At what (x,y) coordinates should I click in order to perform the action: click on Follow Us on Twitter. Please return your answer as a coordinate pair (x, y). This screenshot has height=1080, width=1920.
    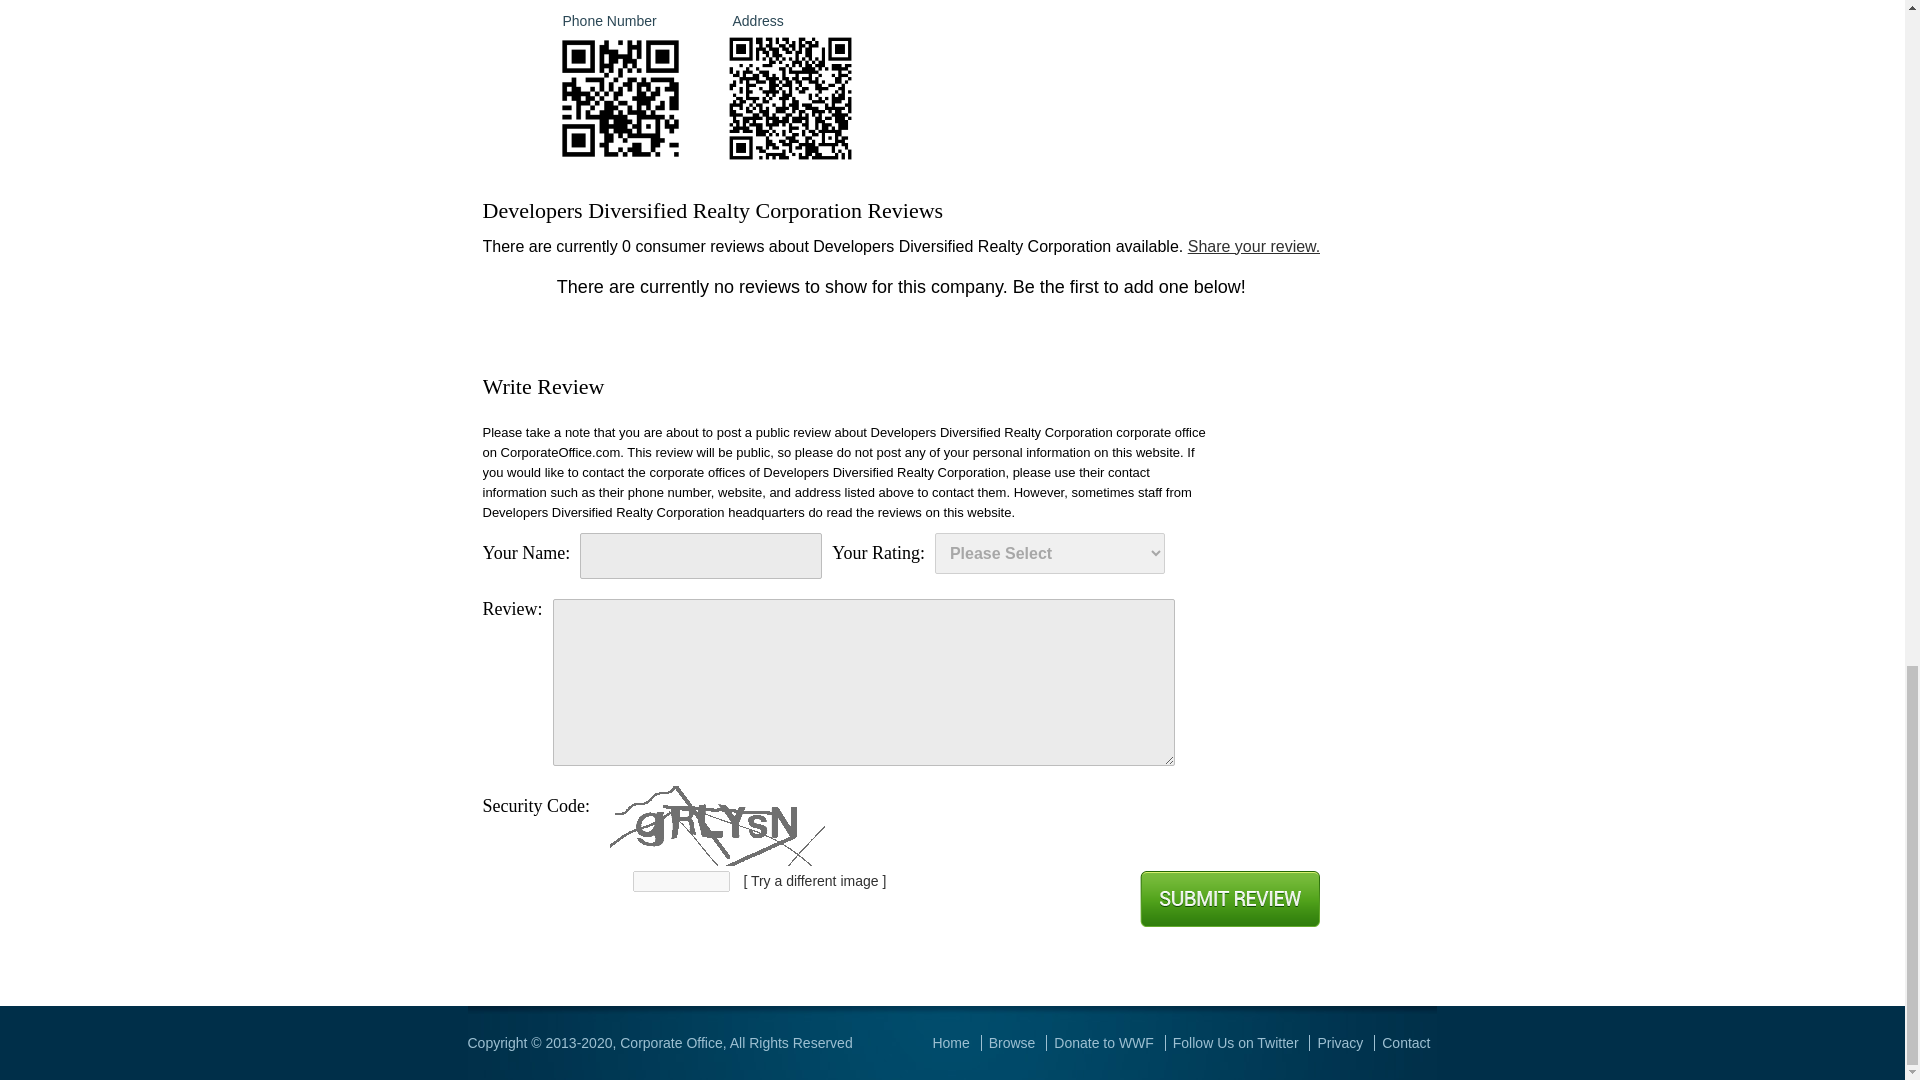
    Looking at the image, I should click on (1236, 1042).